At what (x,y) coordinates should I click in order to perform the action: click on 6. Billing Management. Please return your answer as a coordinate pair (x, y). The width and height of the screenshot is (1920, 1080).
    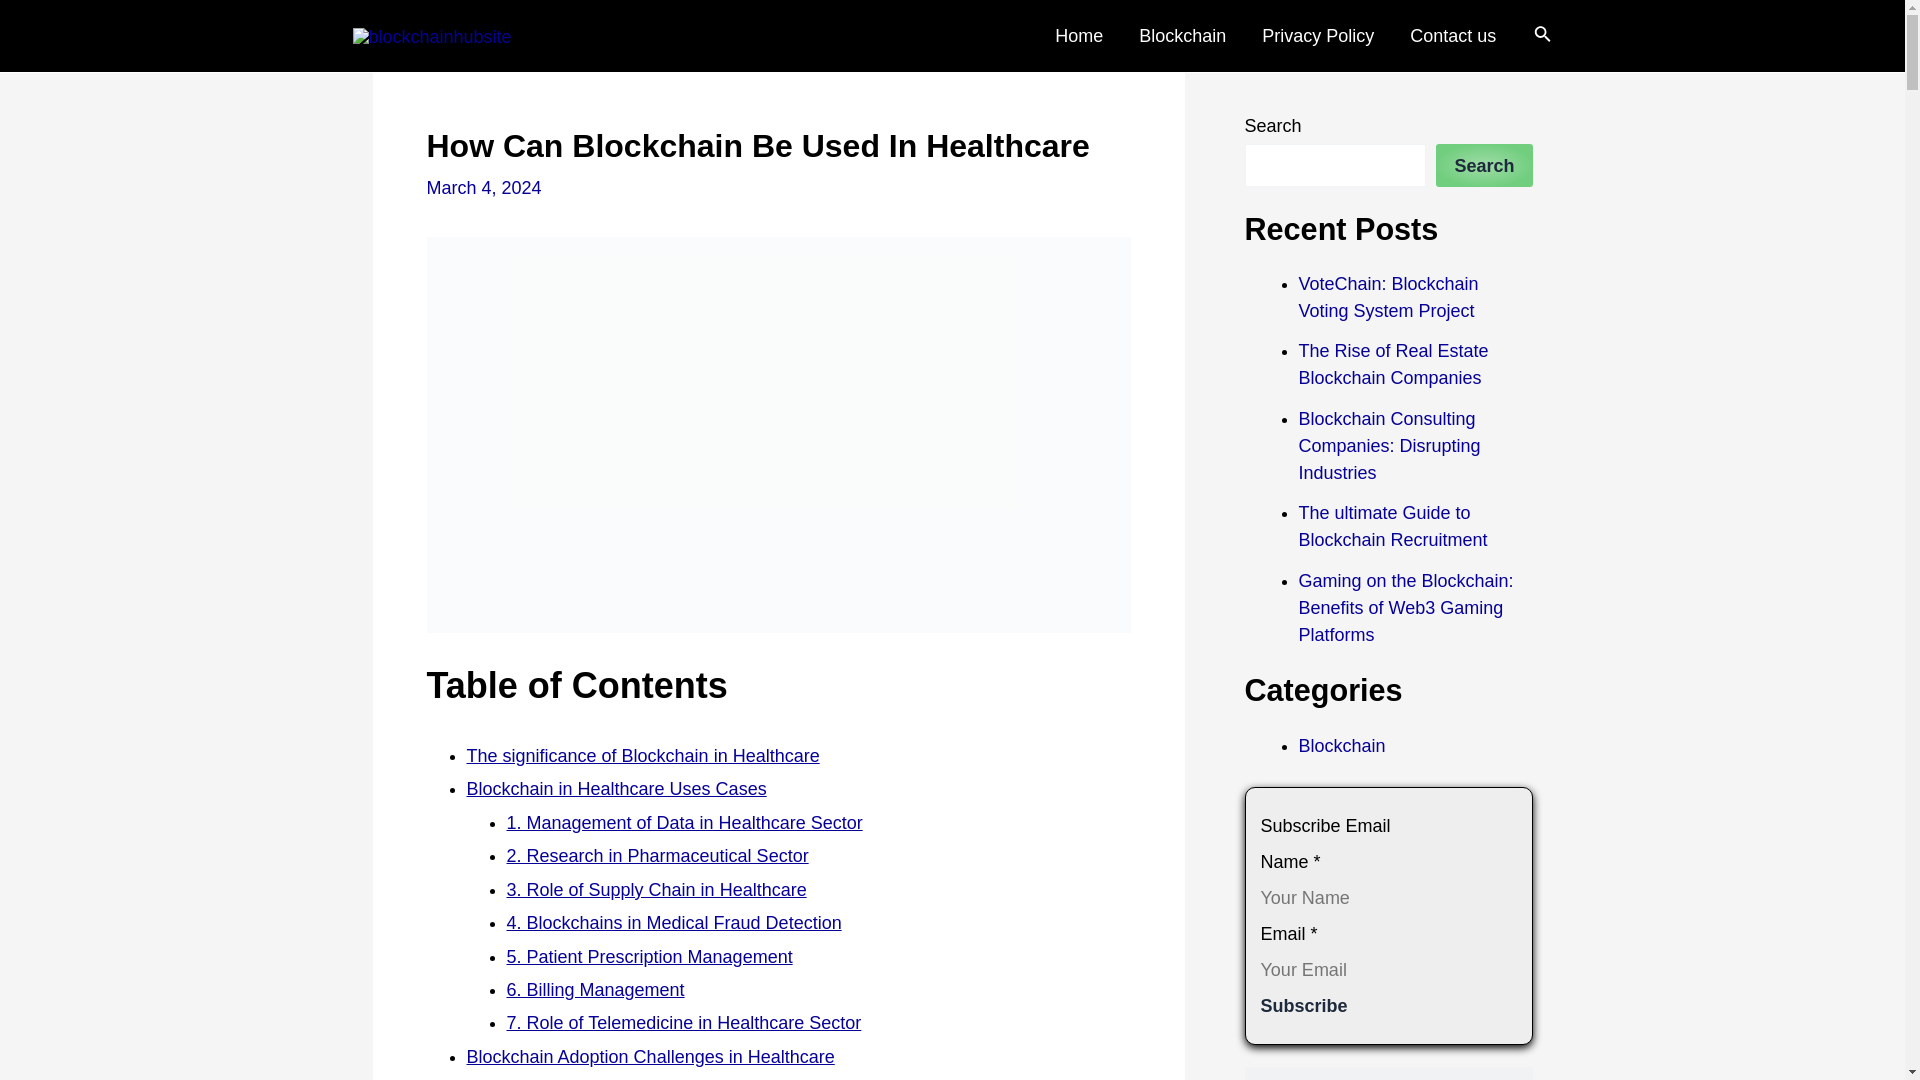
    Looking at the image, I should click on (594, 990).